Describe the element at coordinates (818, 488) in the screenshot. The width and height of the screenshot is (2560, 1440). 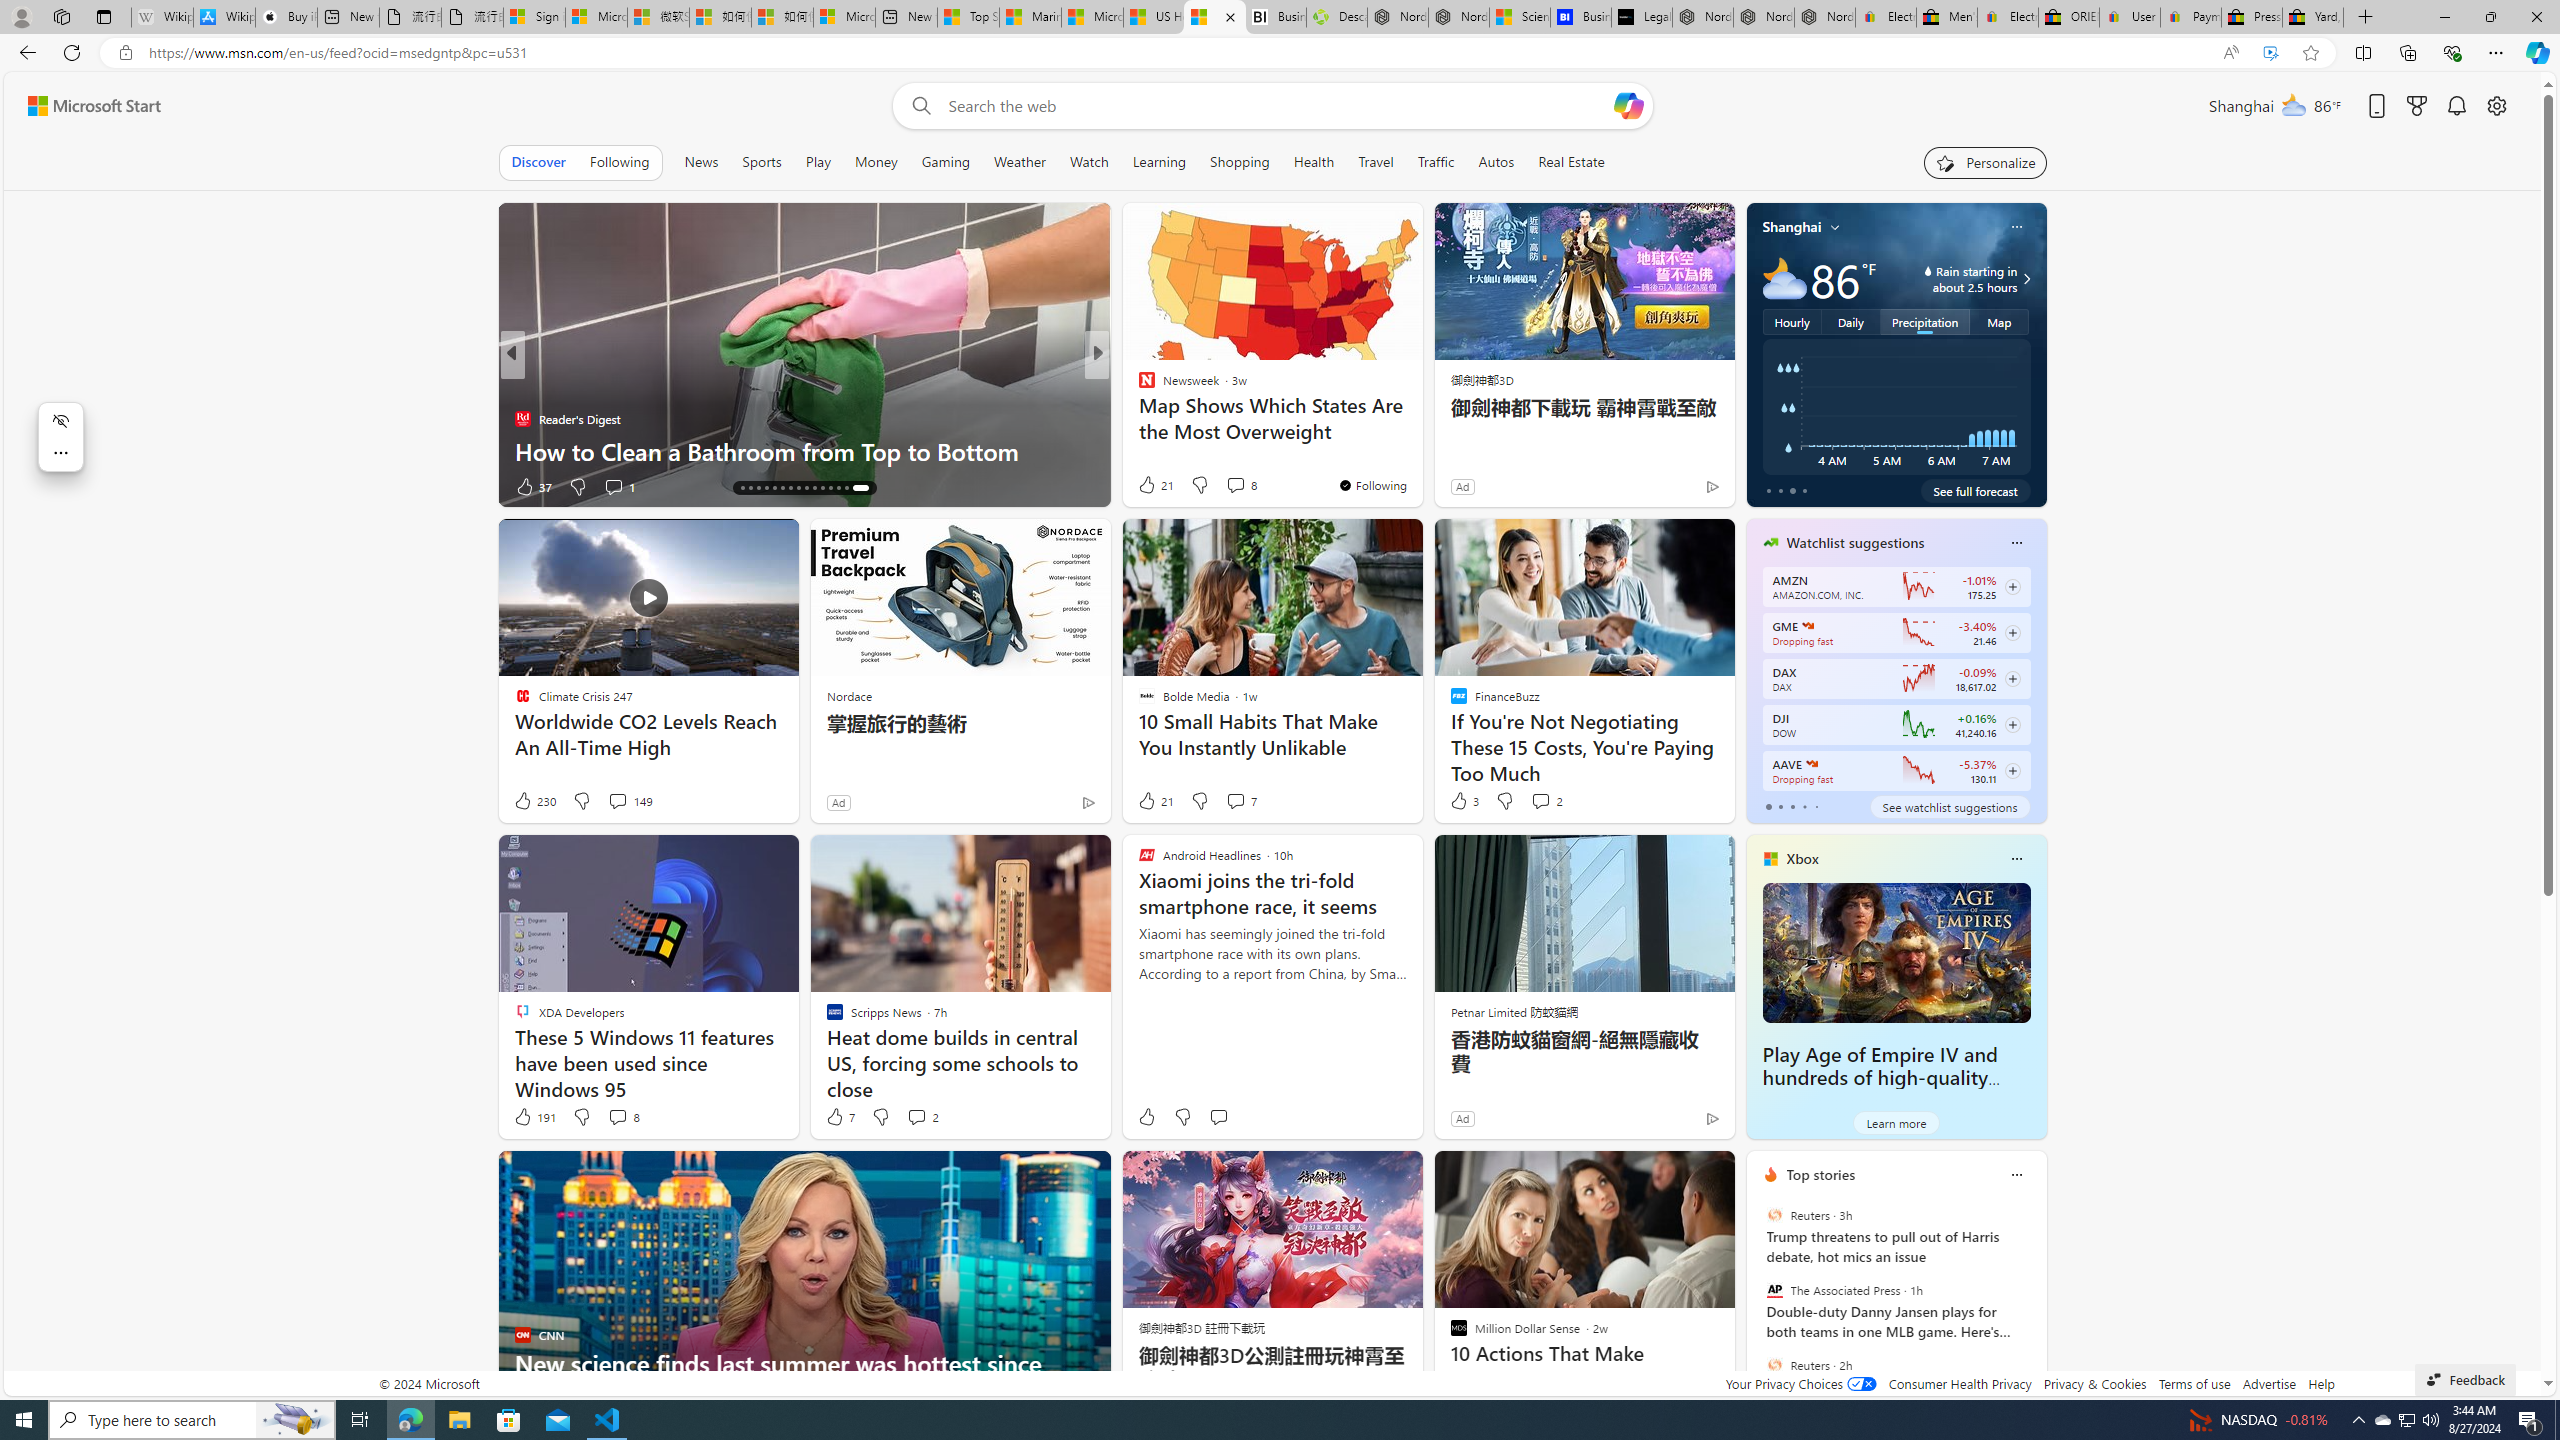
I see `AutomationID: tab-24` at that location.